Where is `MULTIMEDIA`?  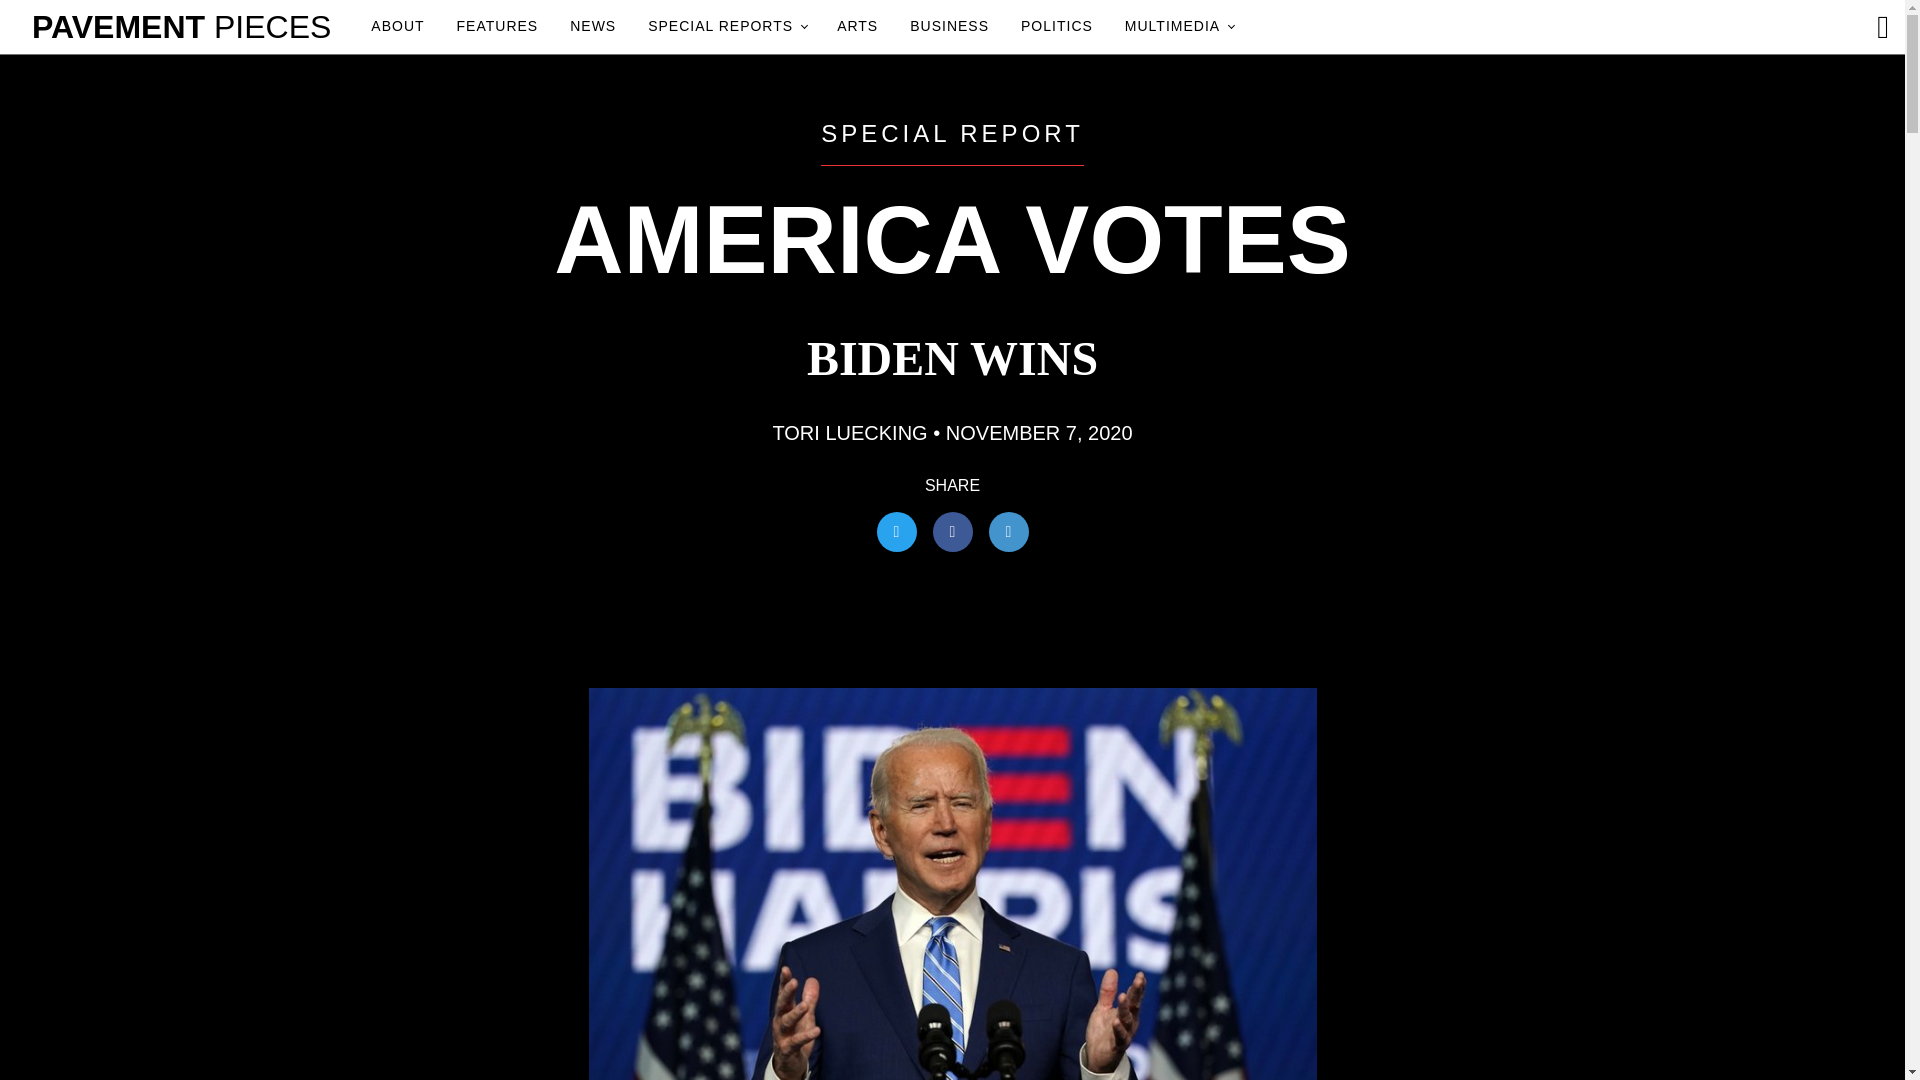 MULTIMEDIA is located at coordinates (1178, 27).